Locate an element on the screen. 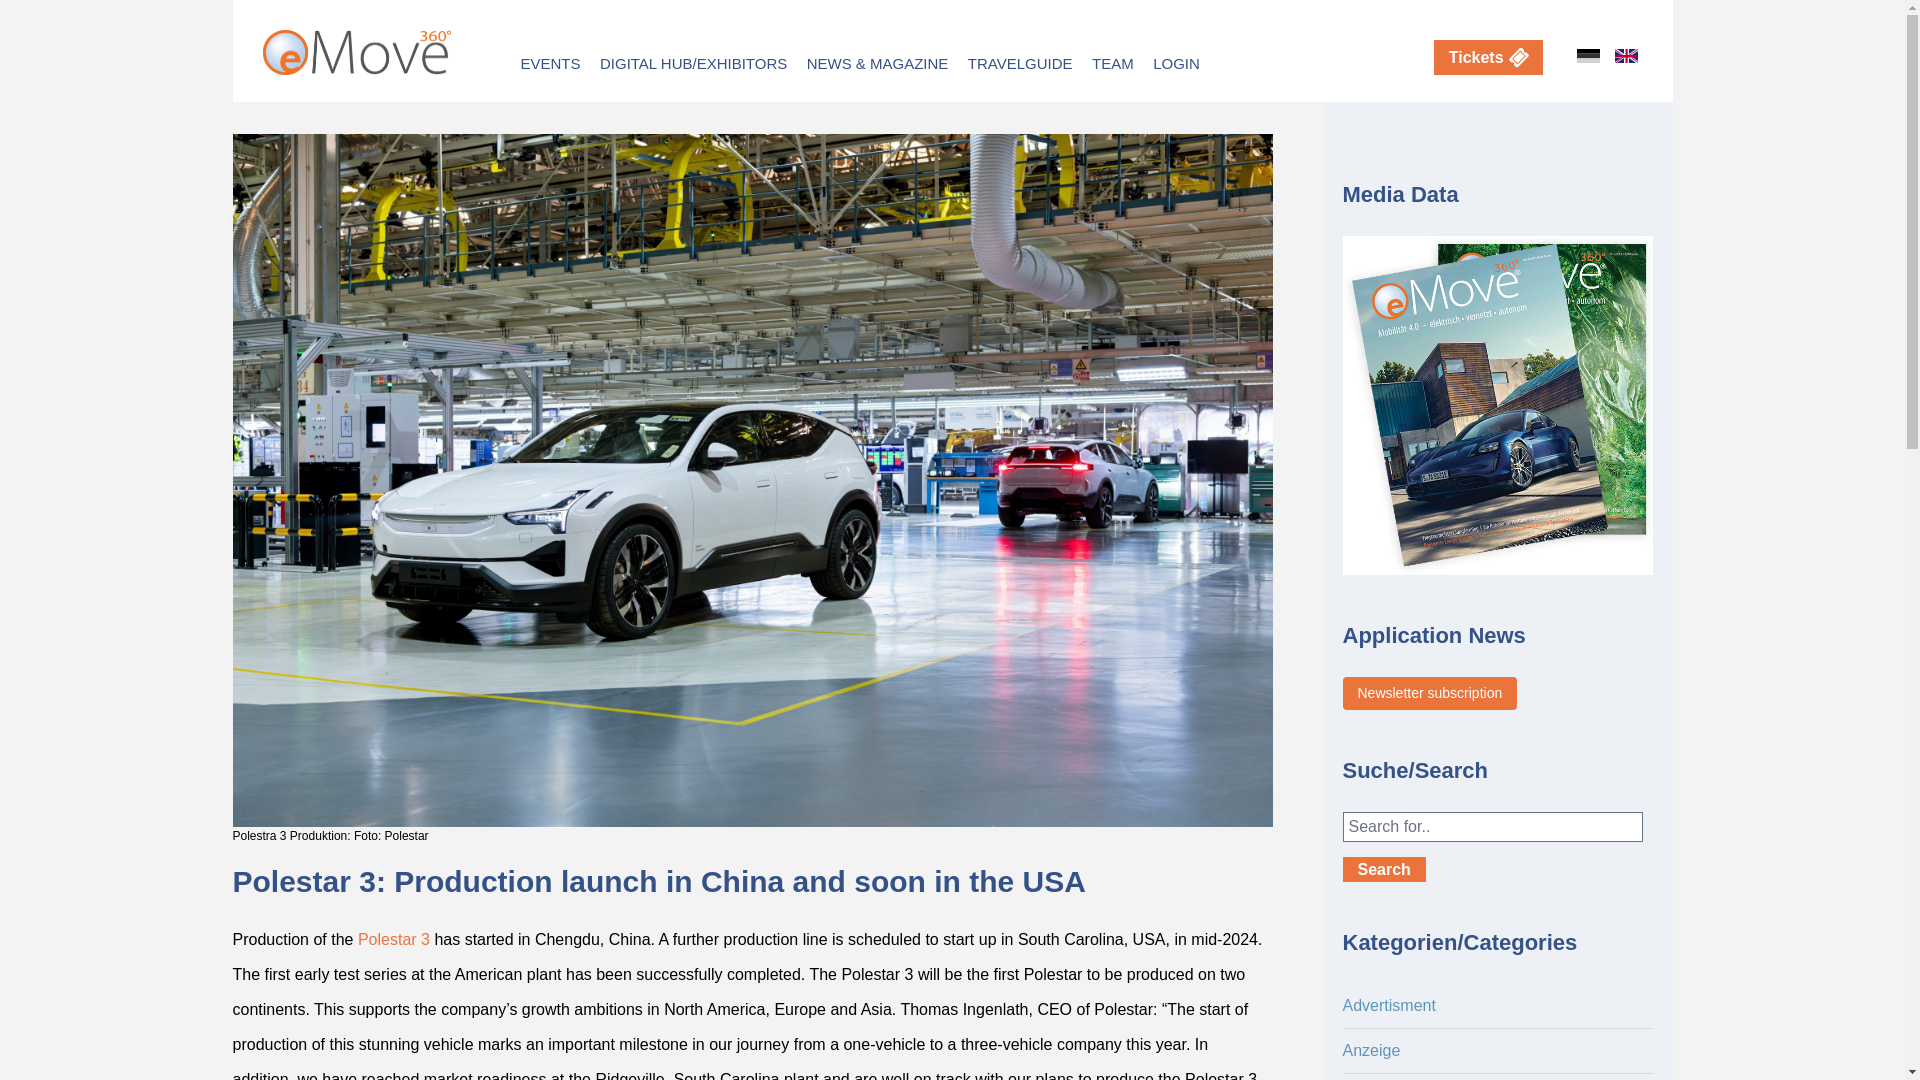 This screenshot has height=1080, width=1920. Anzeige is located at coordinates (1370, 1050).